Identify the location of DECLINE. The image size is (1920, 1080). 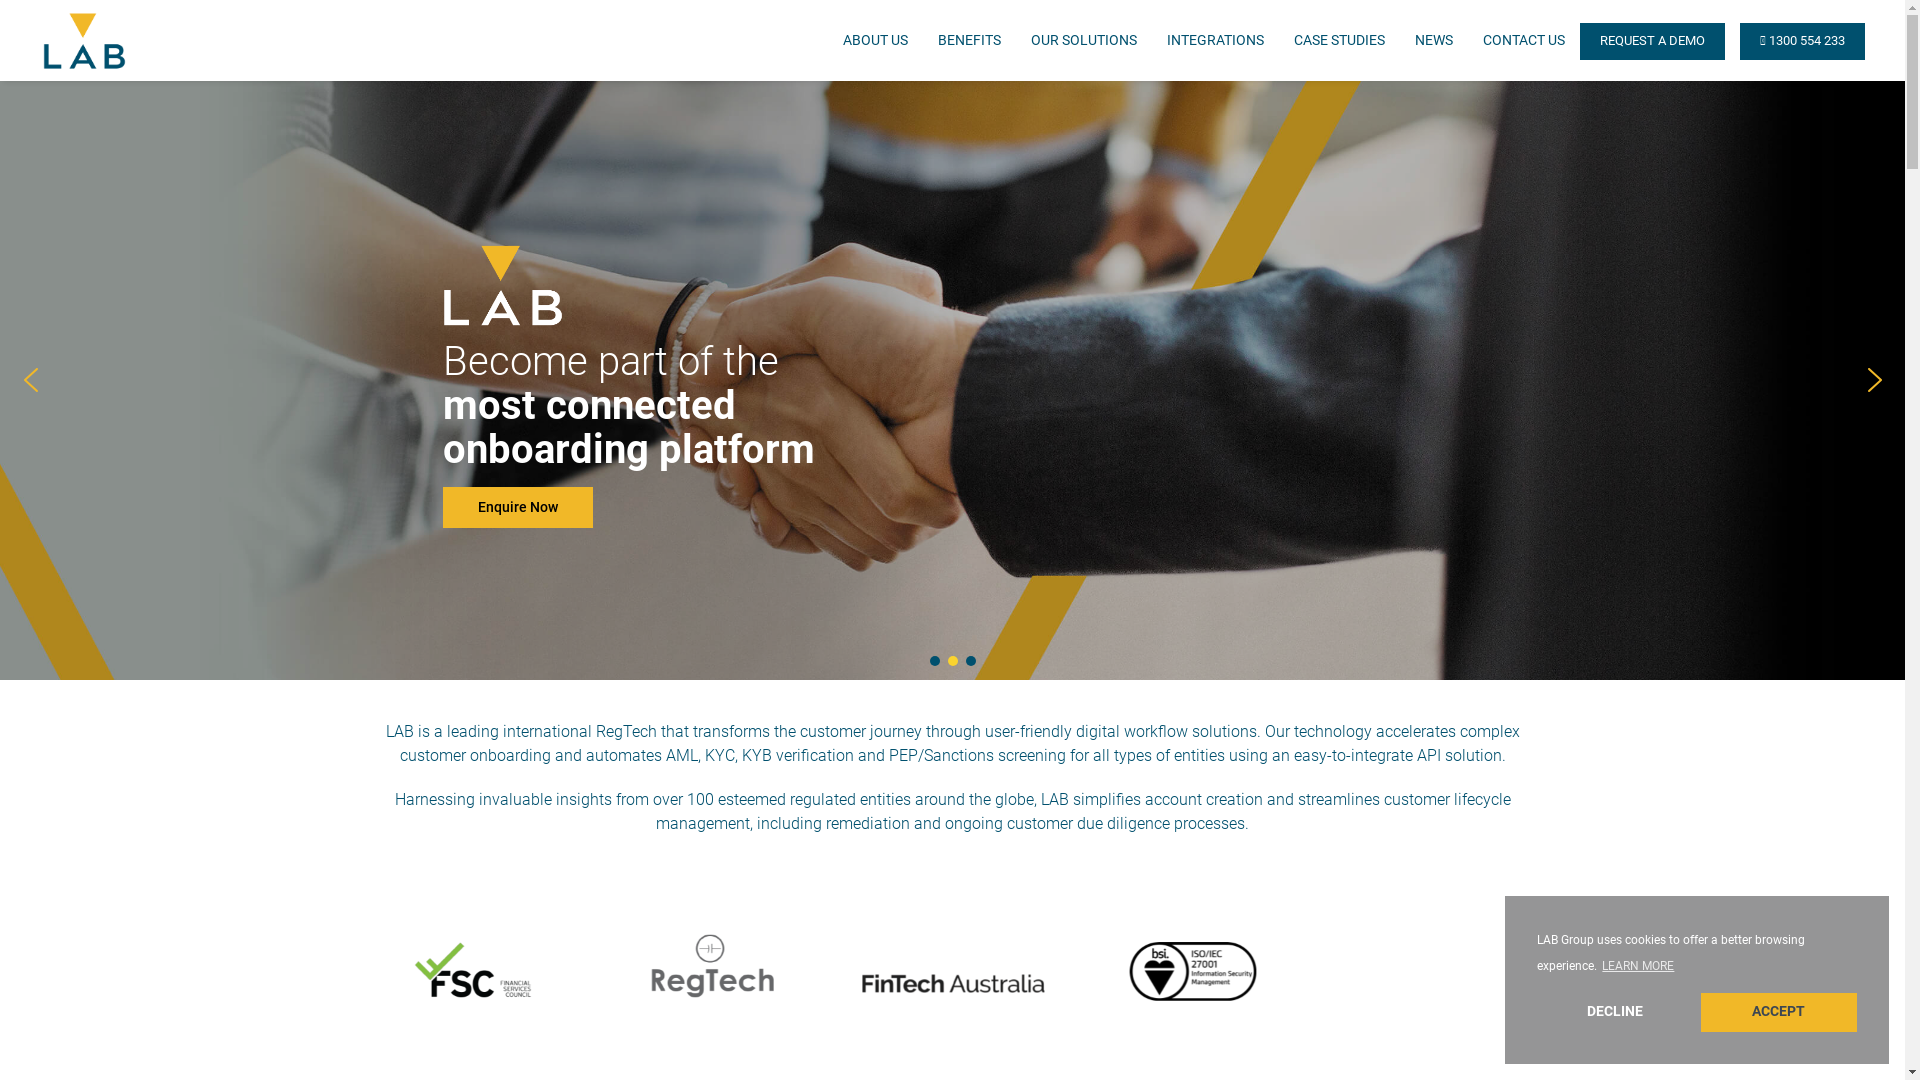
(1615, 1012).